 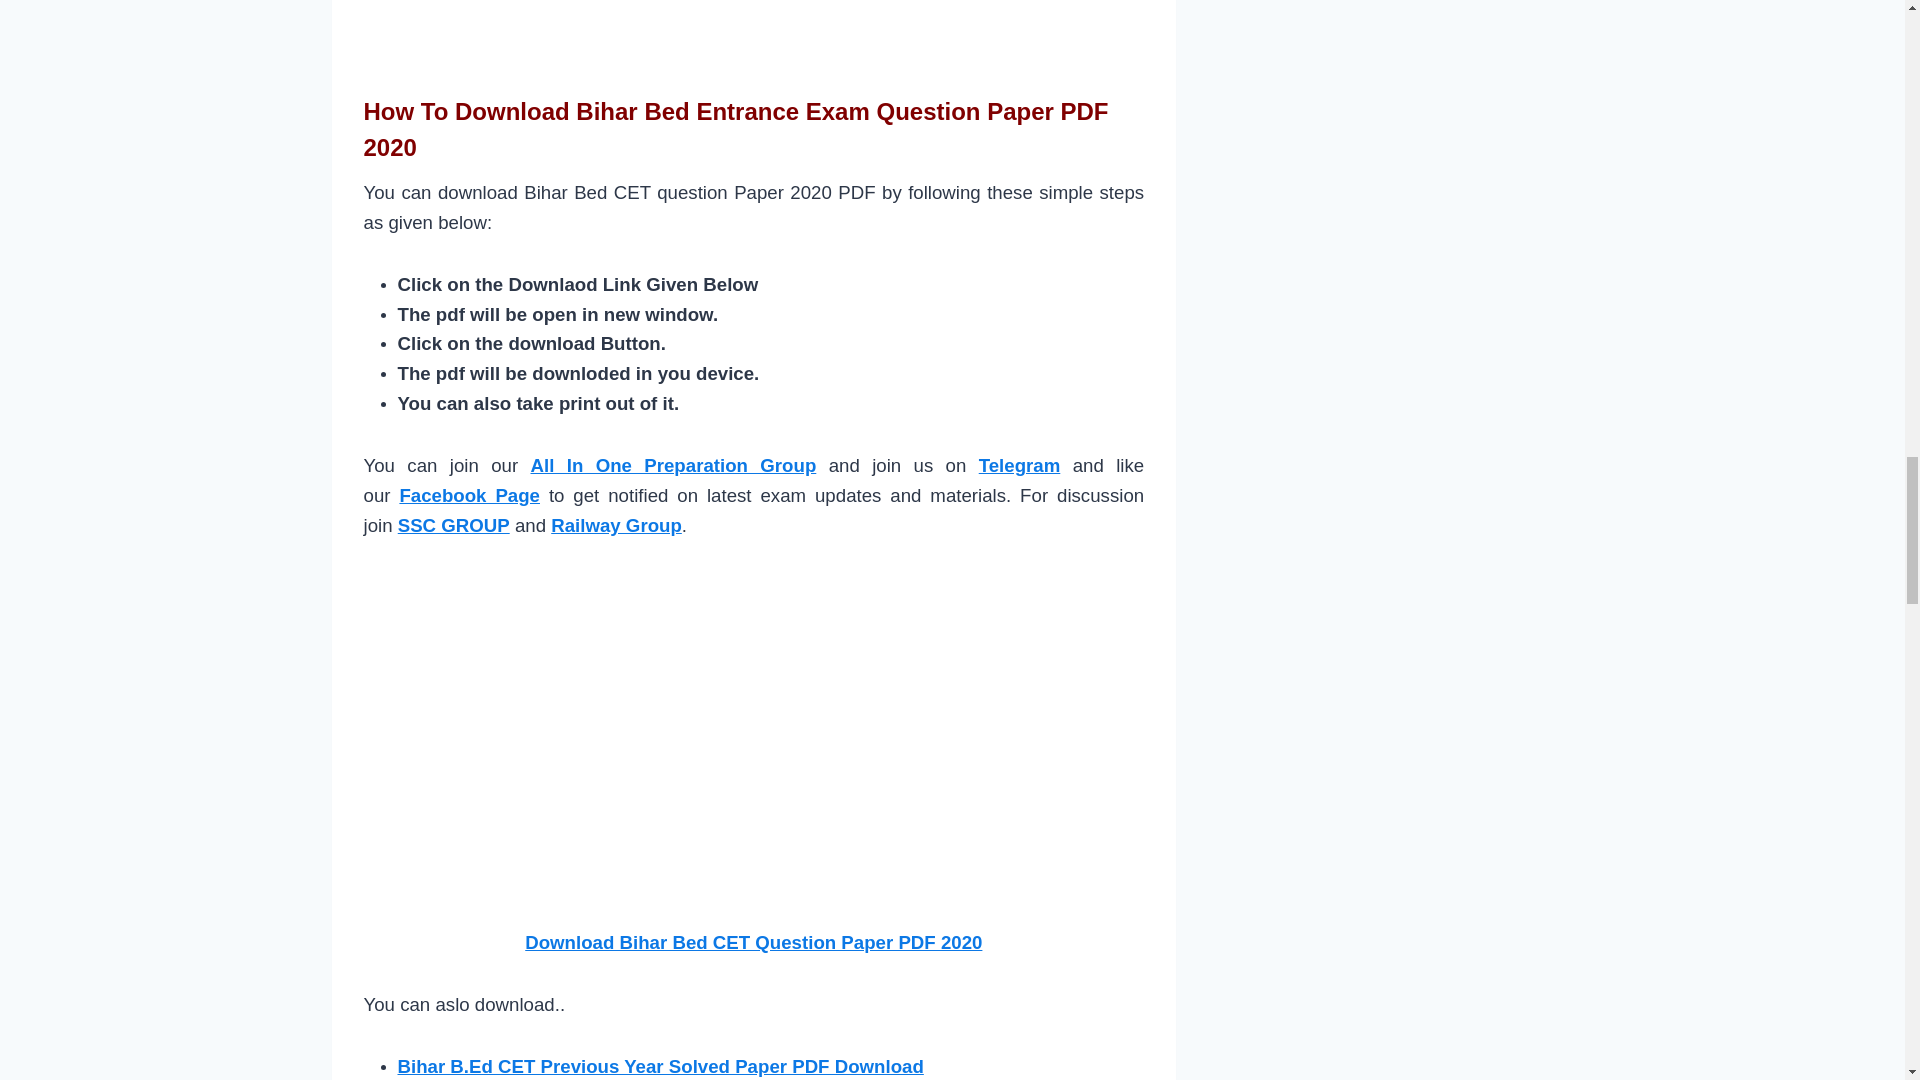 What do you see at coordinates (616, 525) in the screenshot?
I see `Railway Group` at bounding box center [616, 525].